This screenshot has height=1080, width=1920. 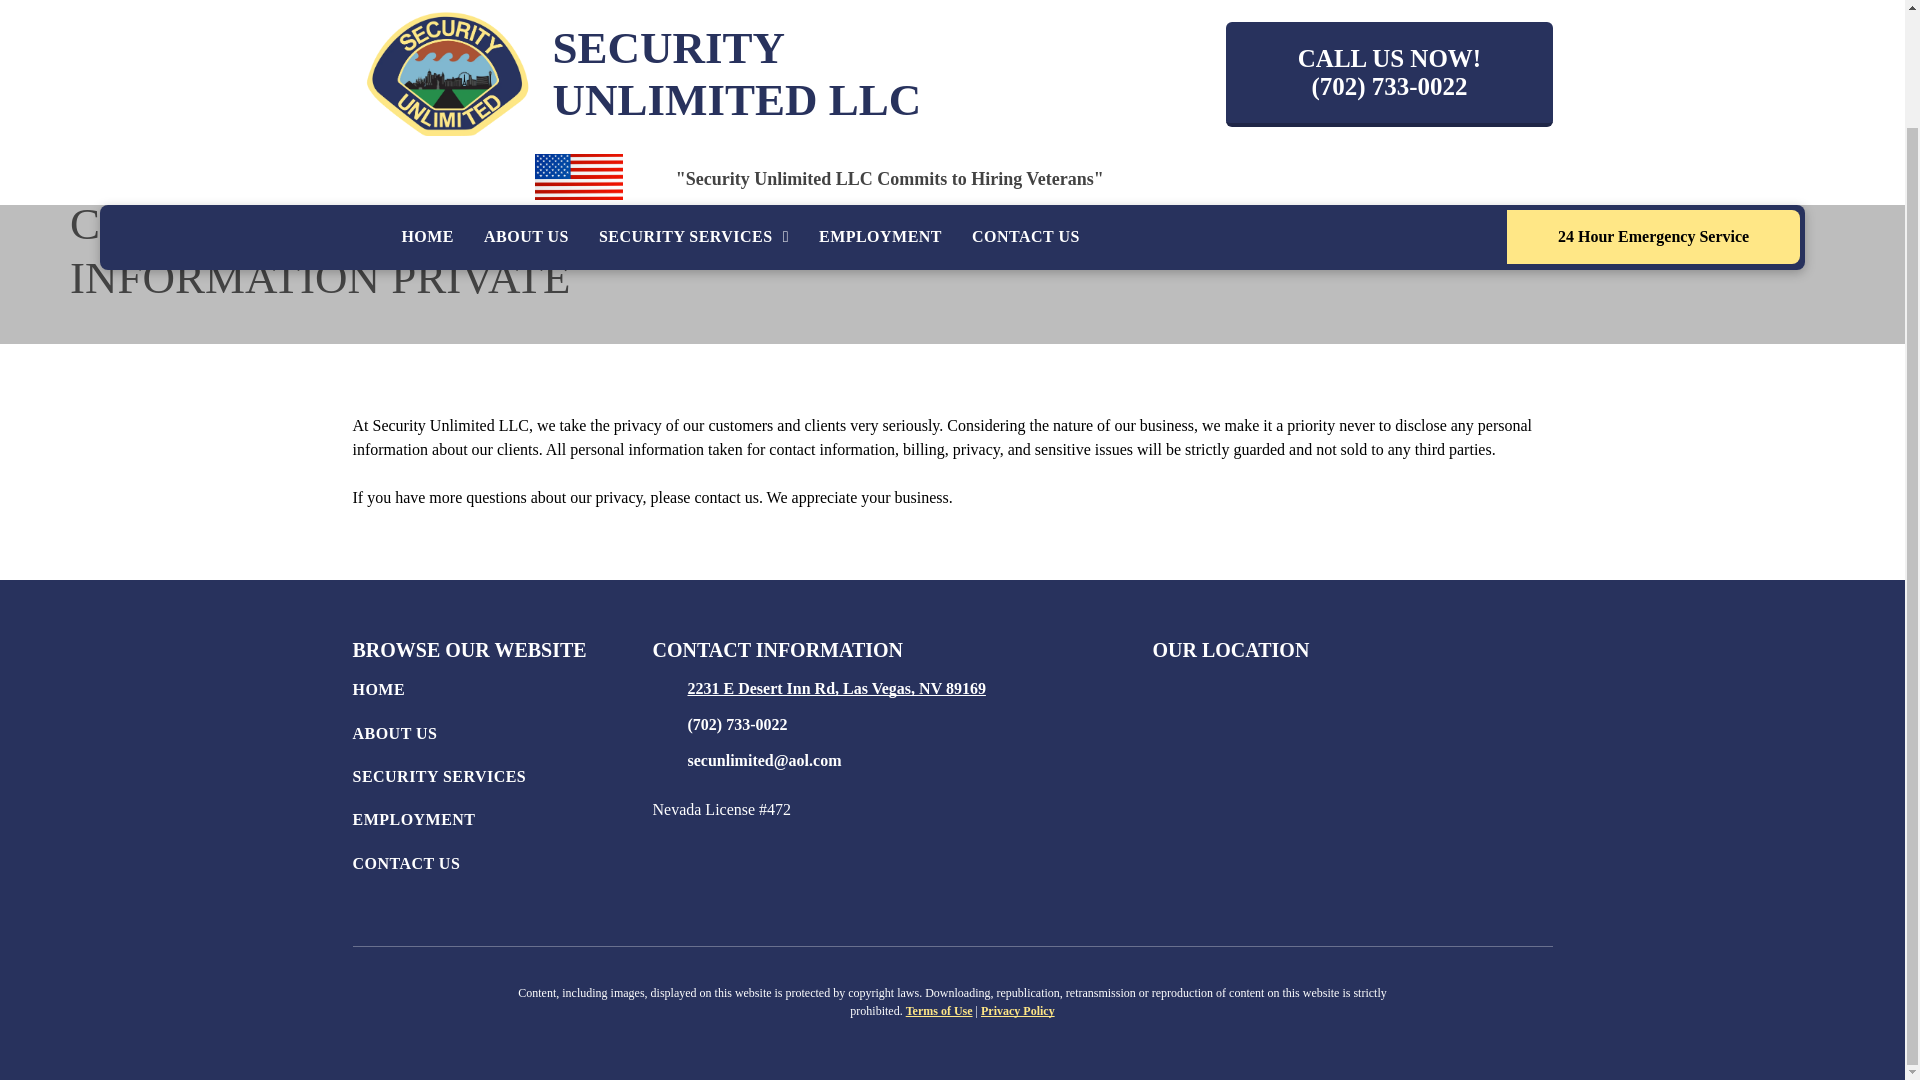 I want to click on HOME, so click(x=426, y=107).